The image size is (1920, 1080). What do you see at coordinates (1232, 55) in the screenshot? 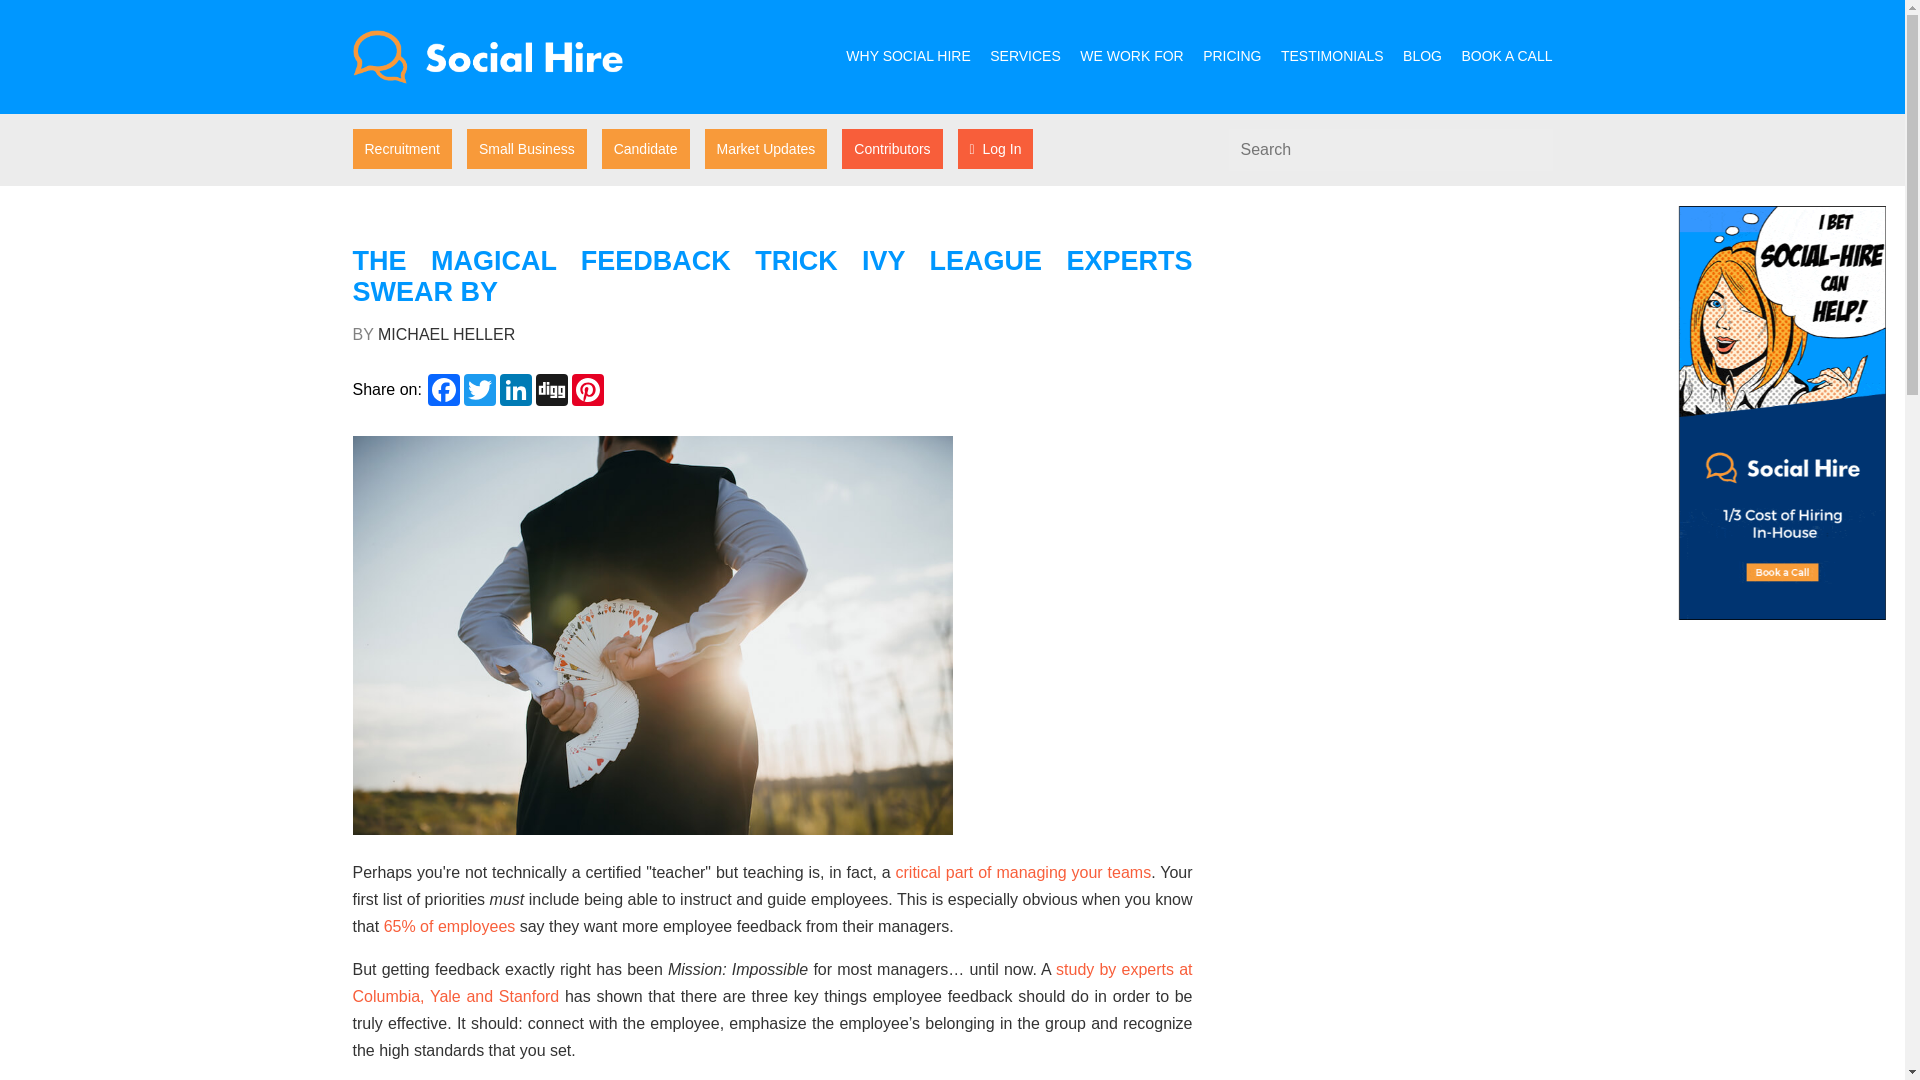
I see `PRICING` at bounding box center [1232, 55].